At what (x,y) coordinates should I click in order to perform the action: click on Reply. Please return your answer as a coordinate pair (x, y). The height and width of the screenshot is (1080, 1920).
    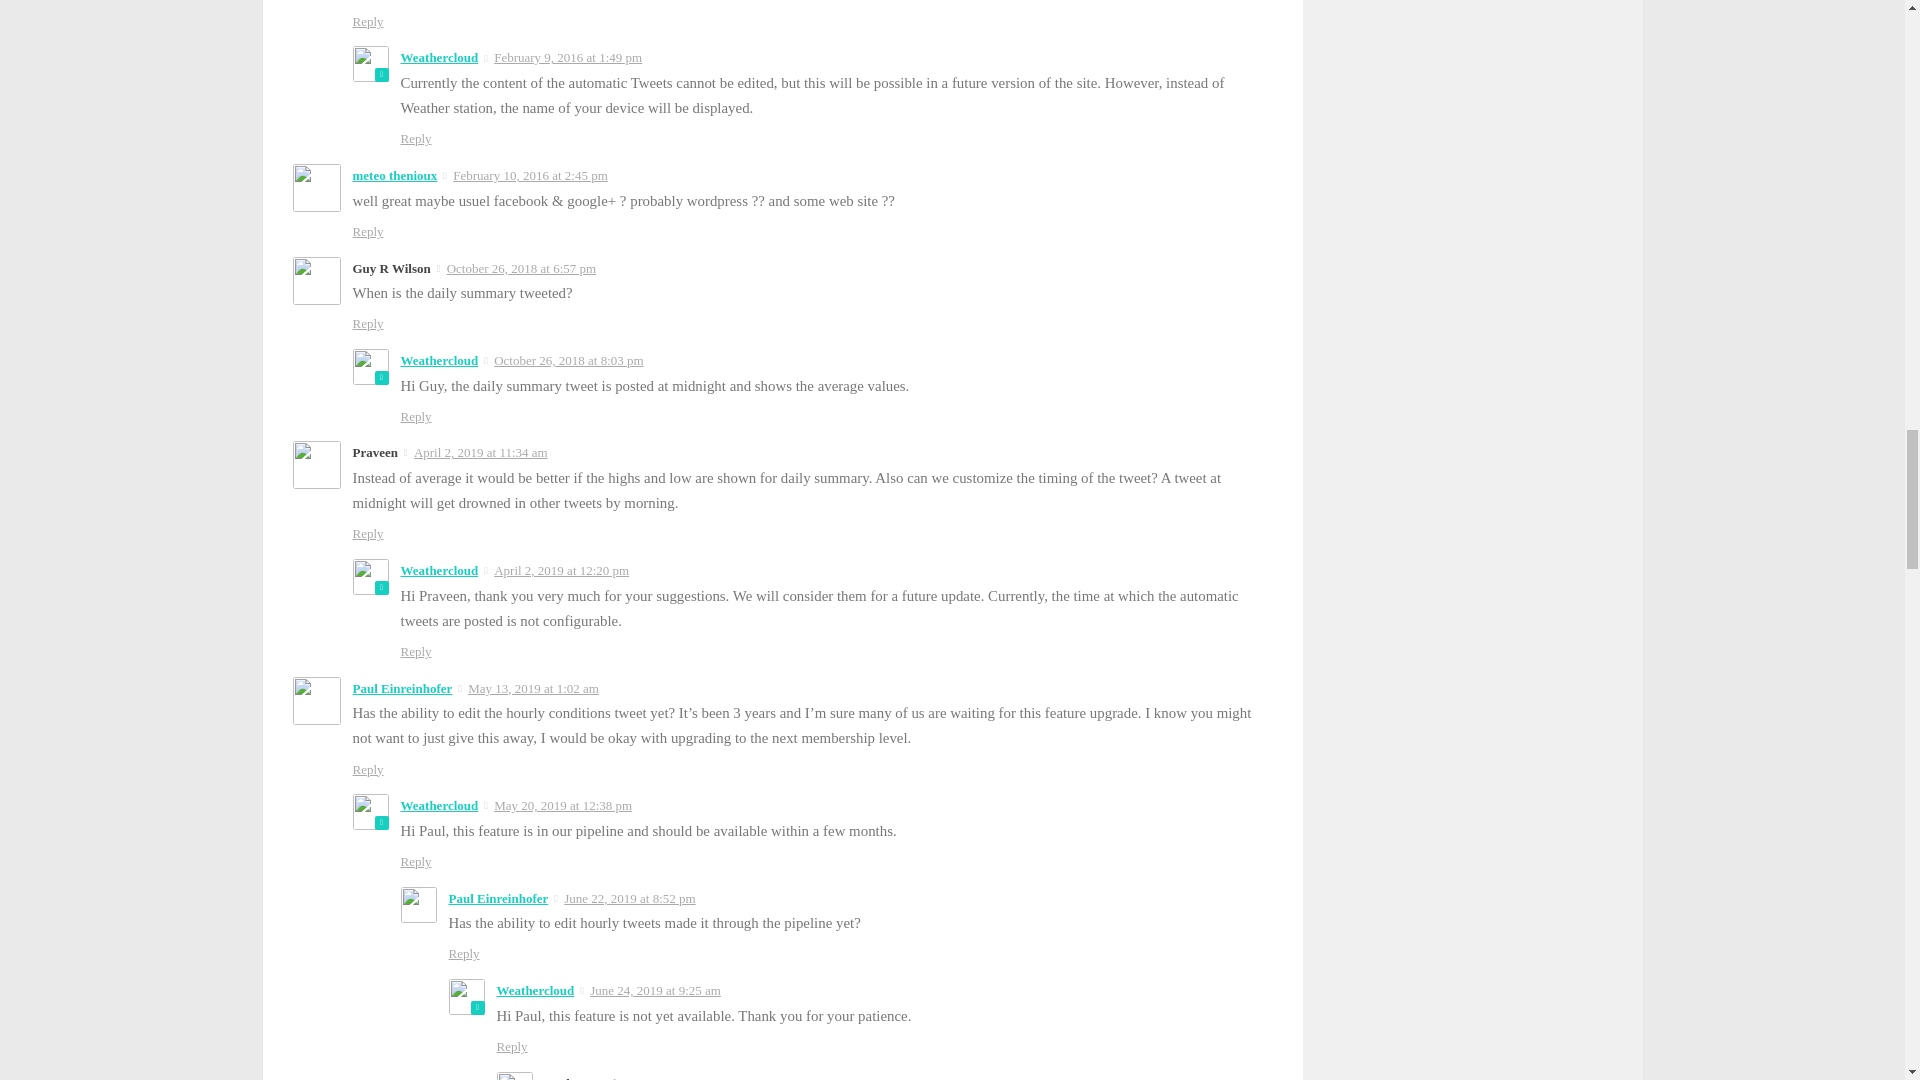
    Looking at the image, I should click on (414, 138).